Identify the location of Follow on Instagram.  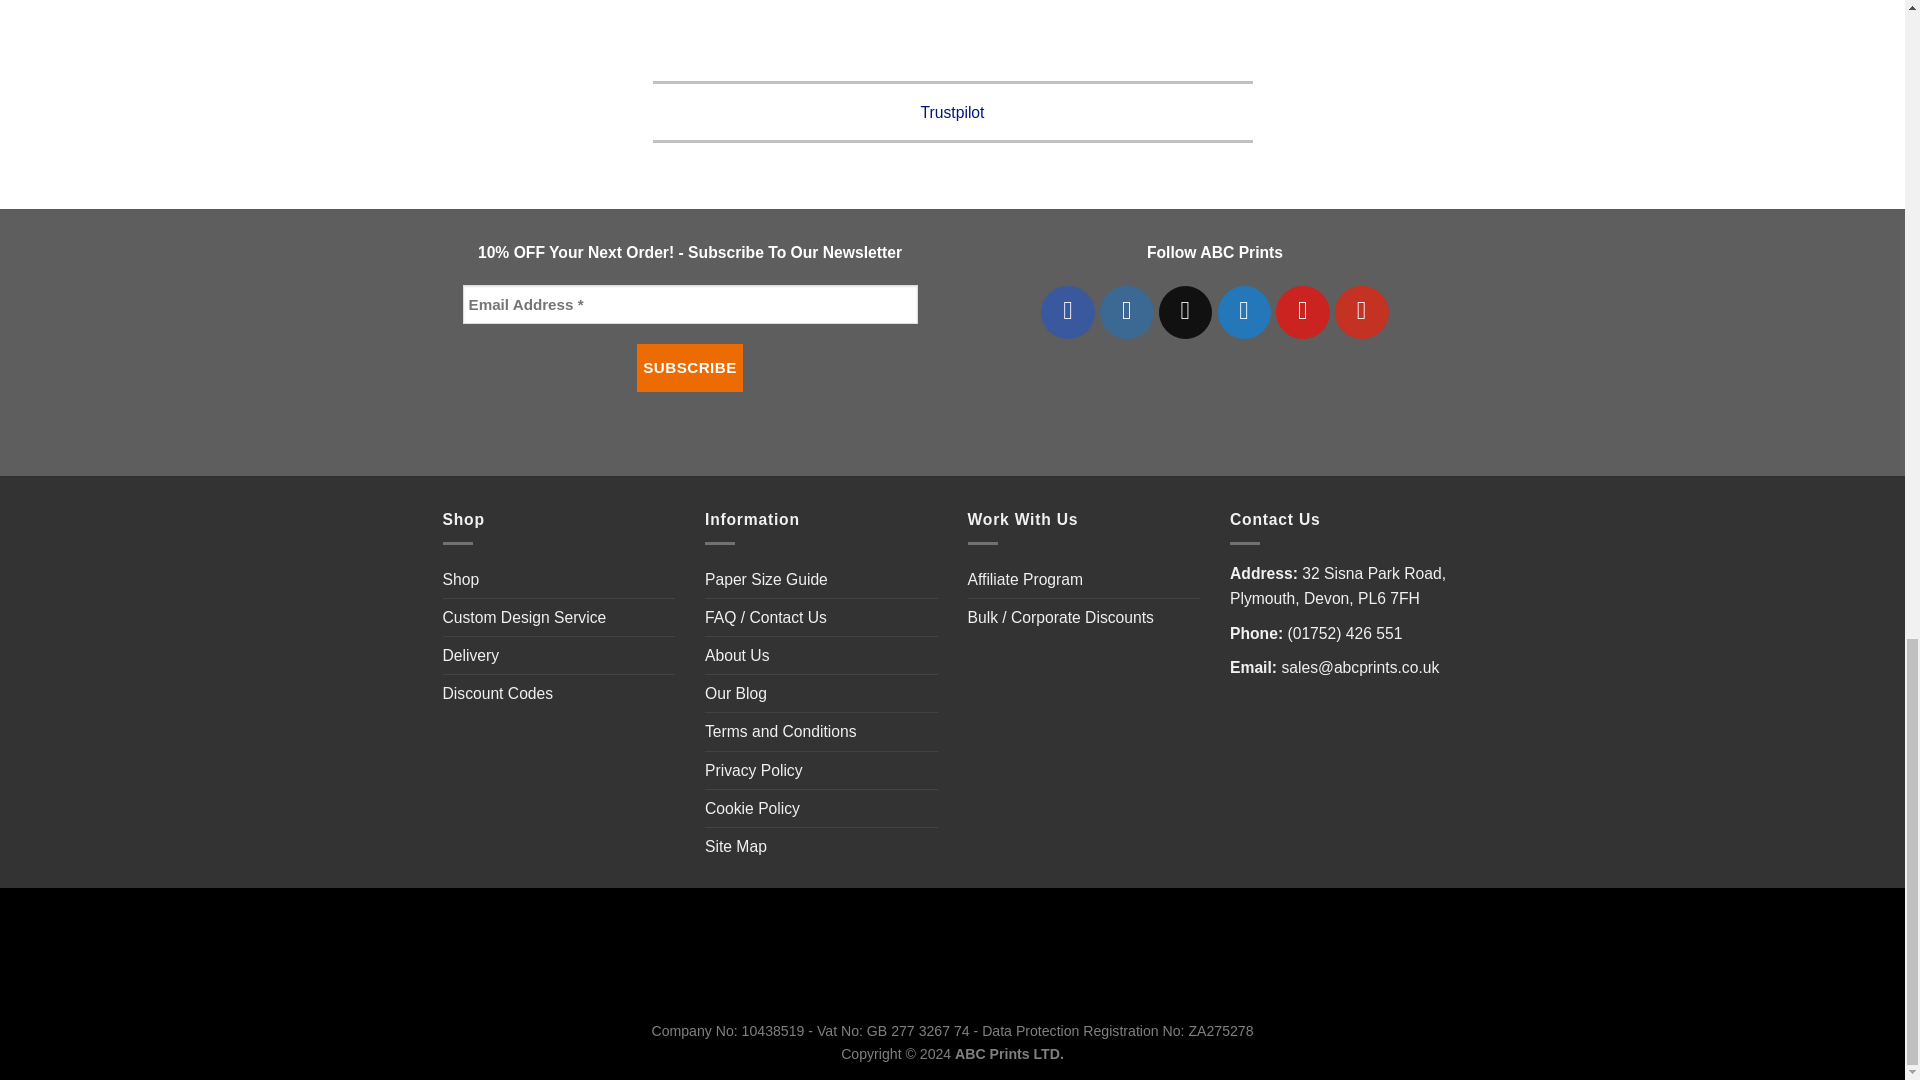
(1126, 313).